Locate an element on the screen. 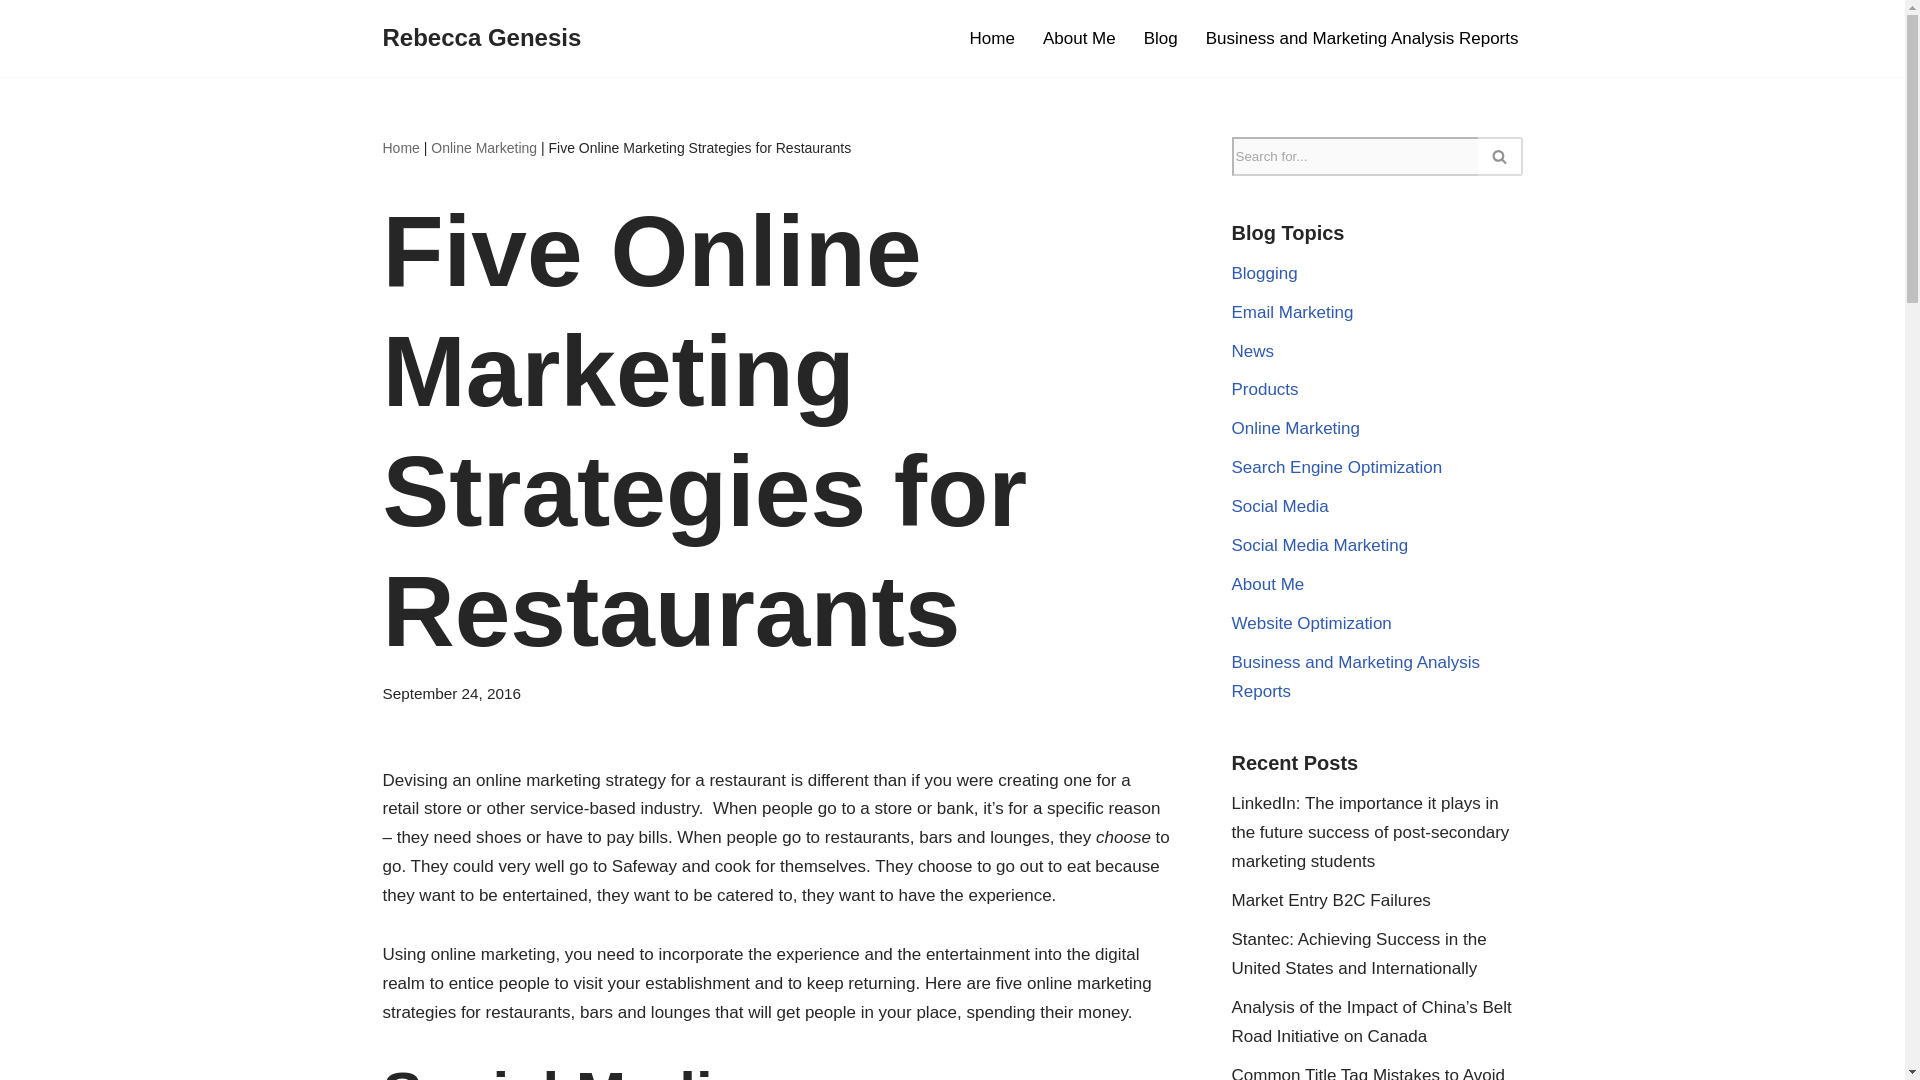 The image size is (1920, 1080). Email Marketing is located at coordinates (1292, 312).